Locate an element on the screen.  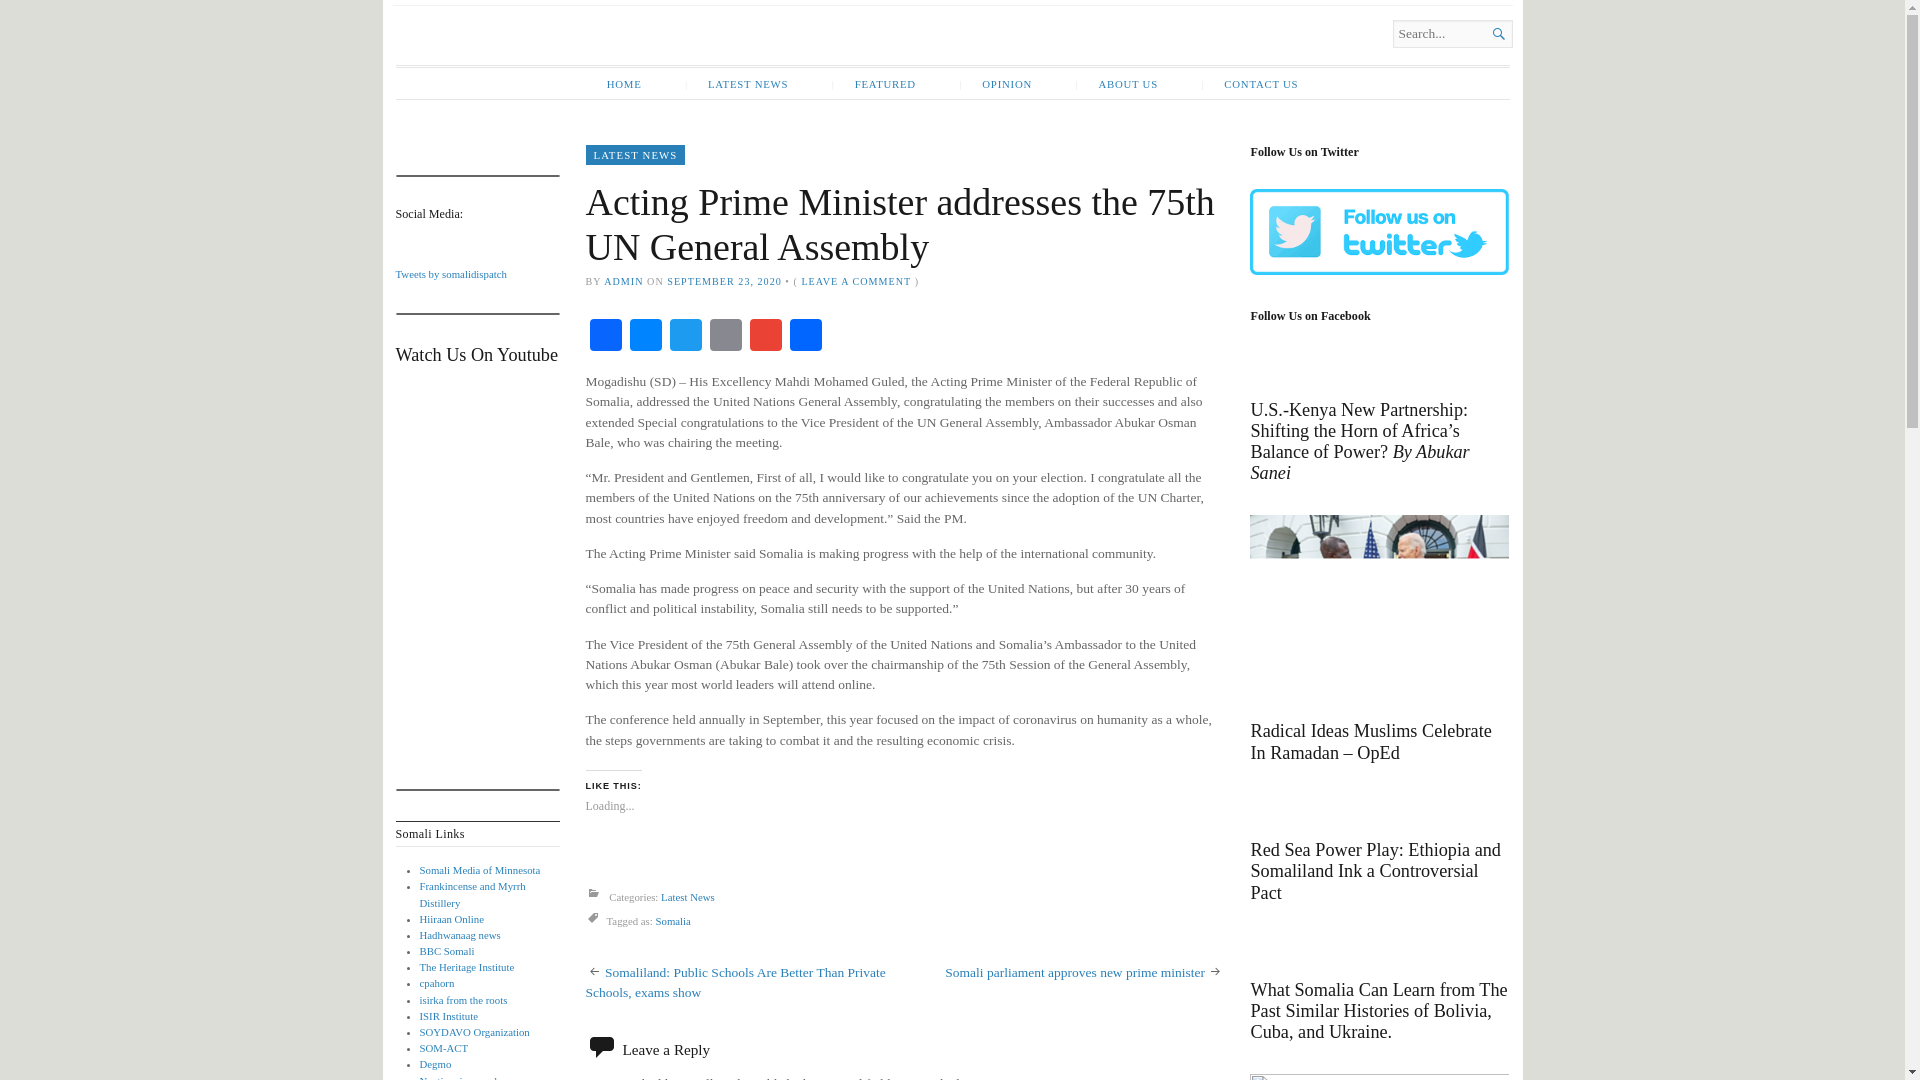
SOM-ACT is located at coordinates (444, 1048).